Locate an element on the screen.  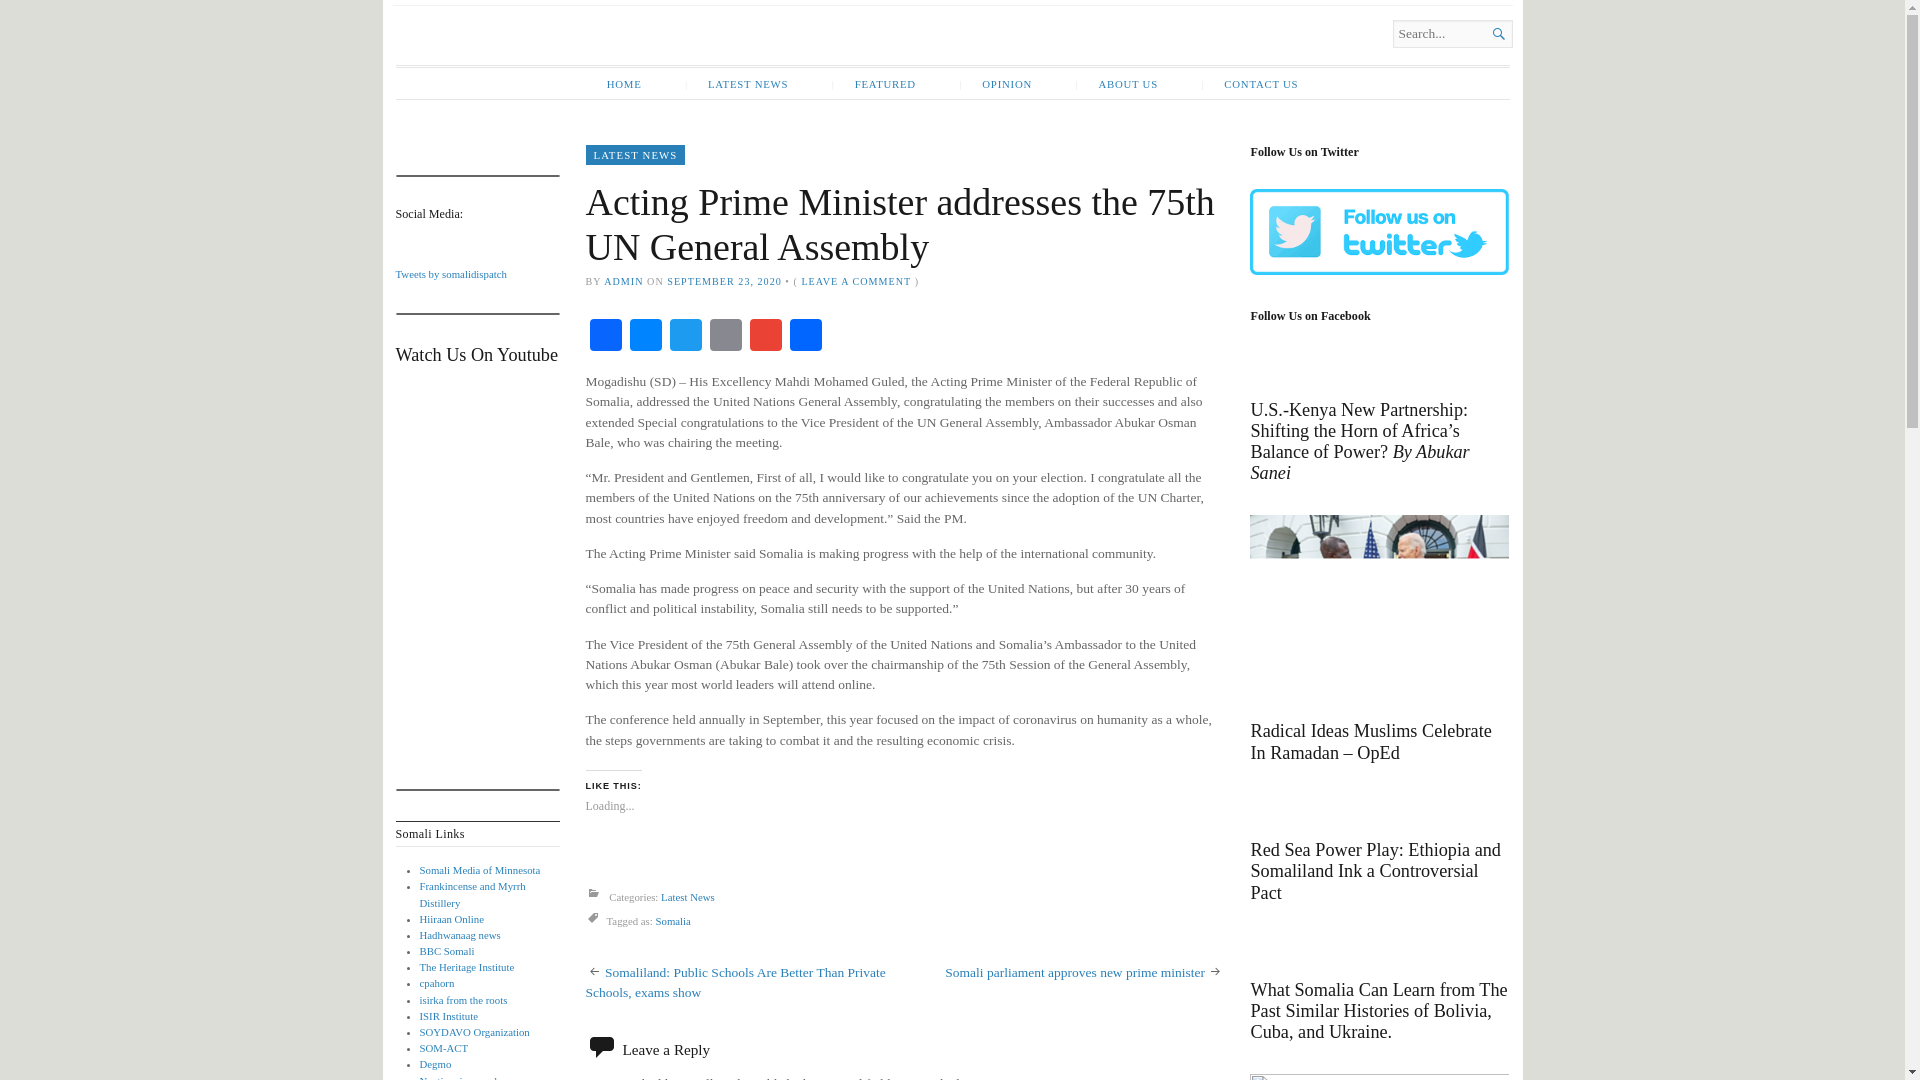
SOM-ACT is located at coordinates (444, 1048).